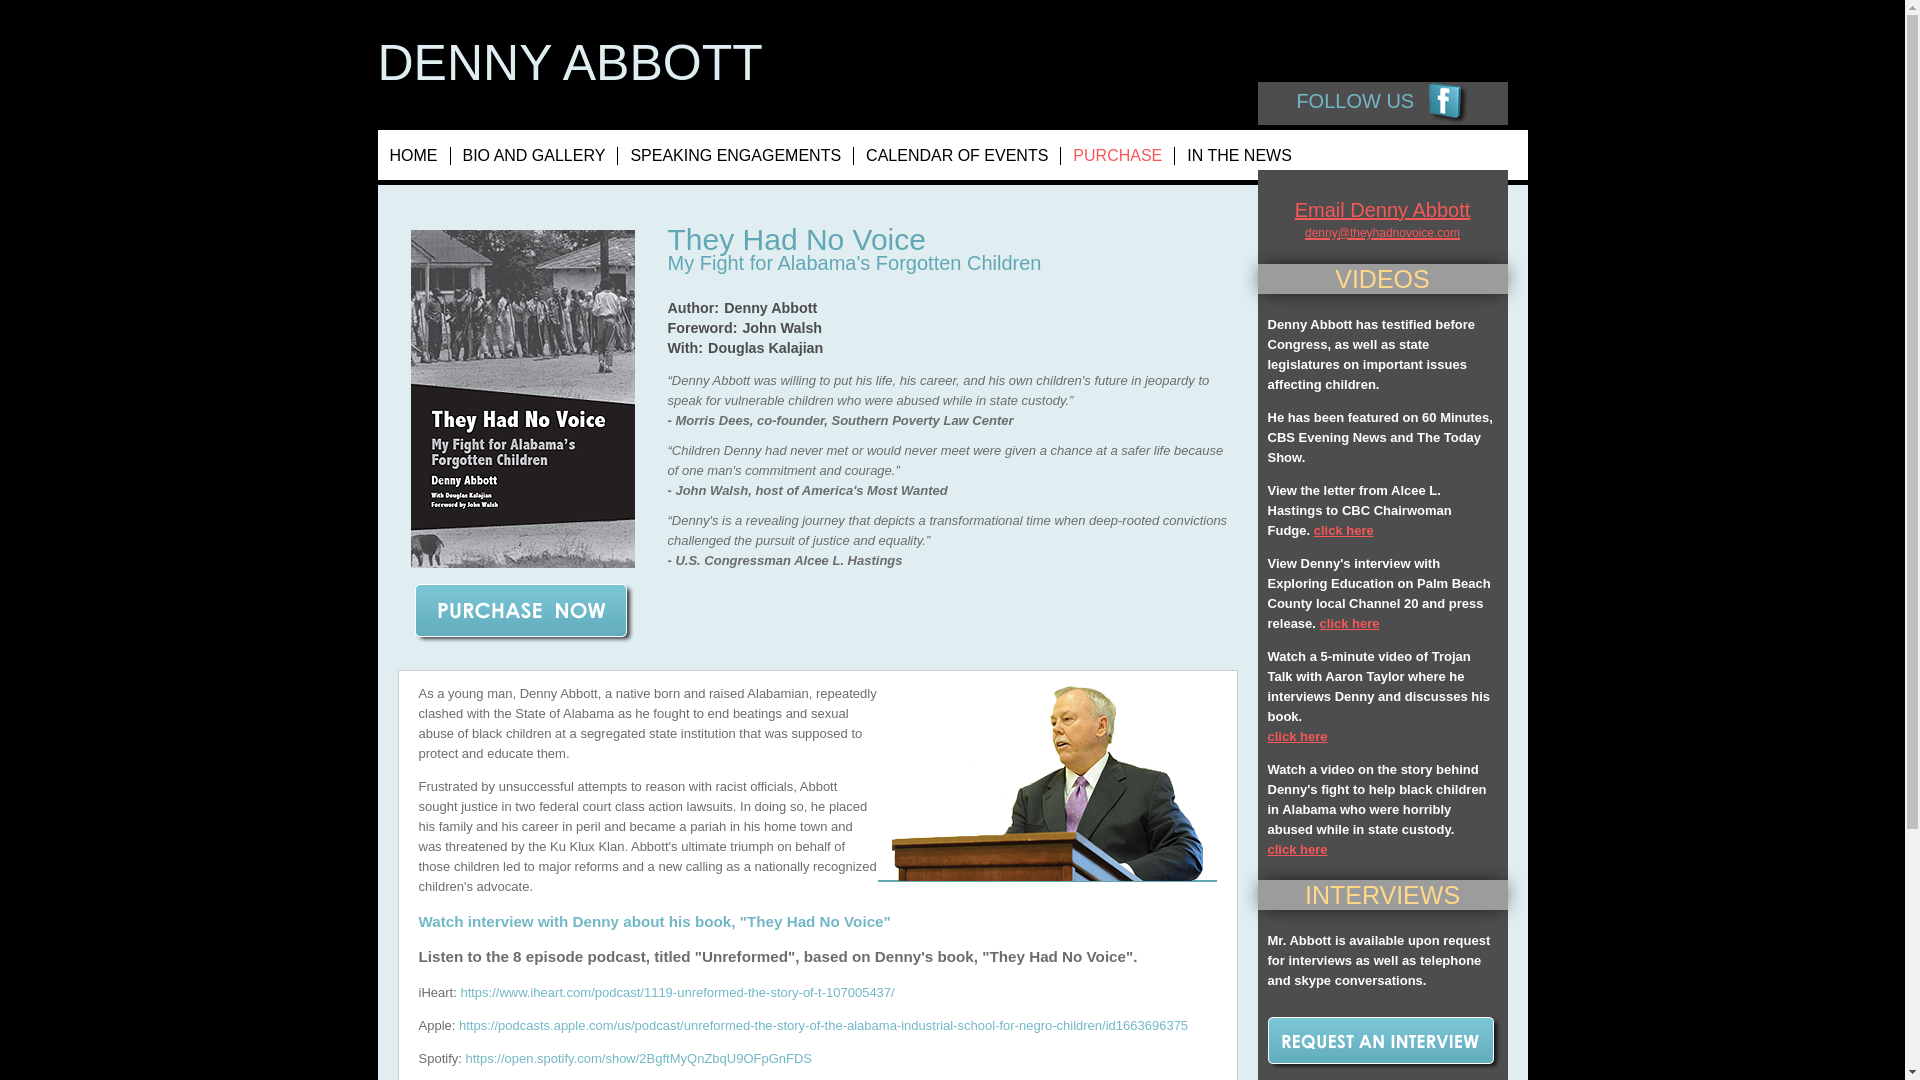 The width and height of the screenshot is (1920, 1080). Describe the element at coordinates (736, 156) in the screenshot. I see `SPEAKING ENGAGEMENTS` at that location.